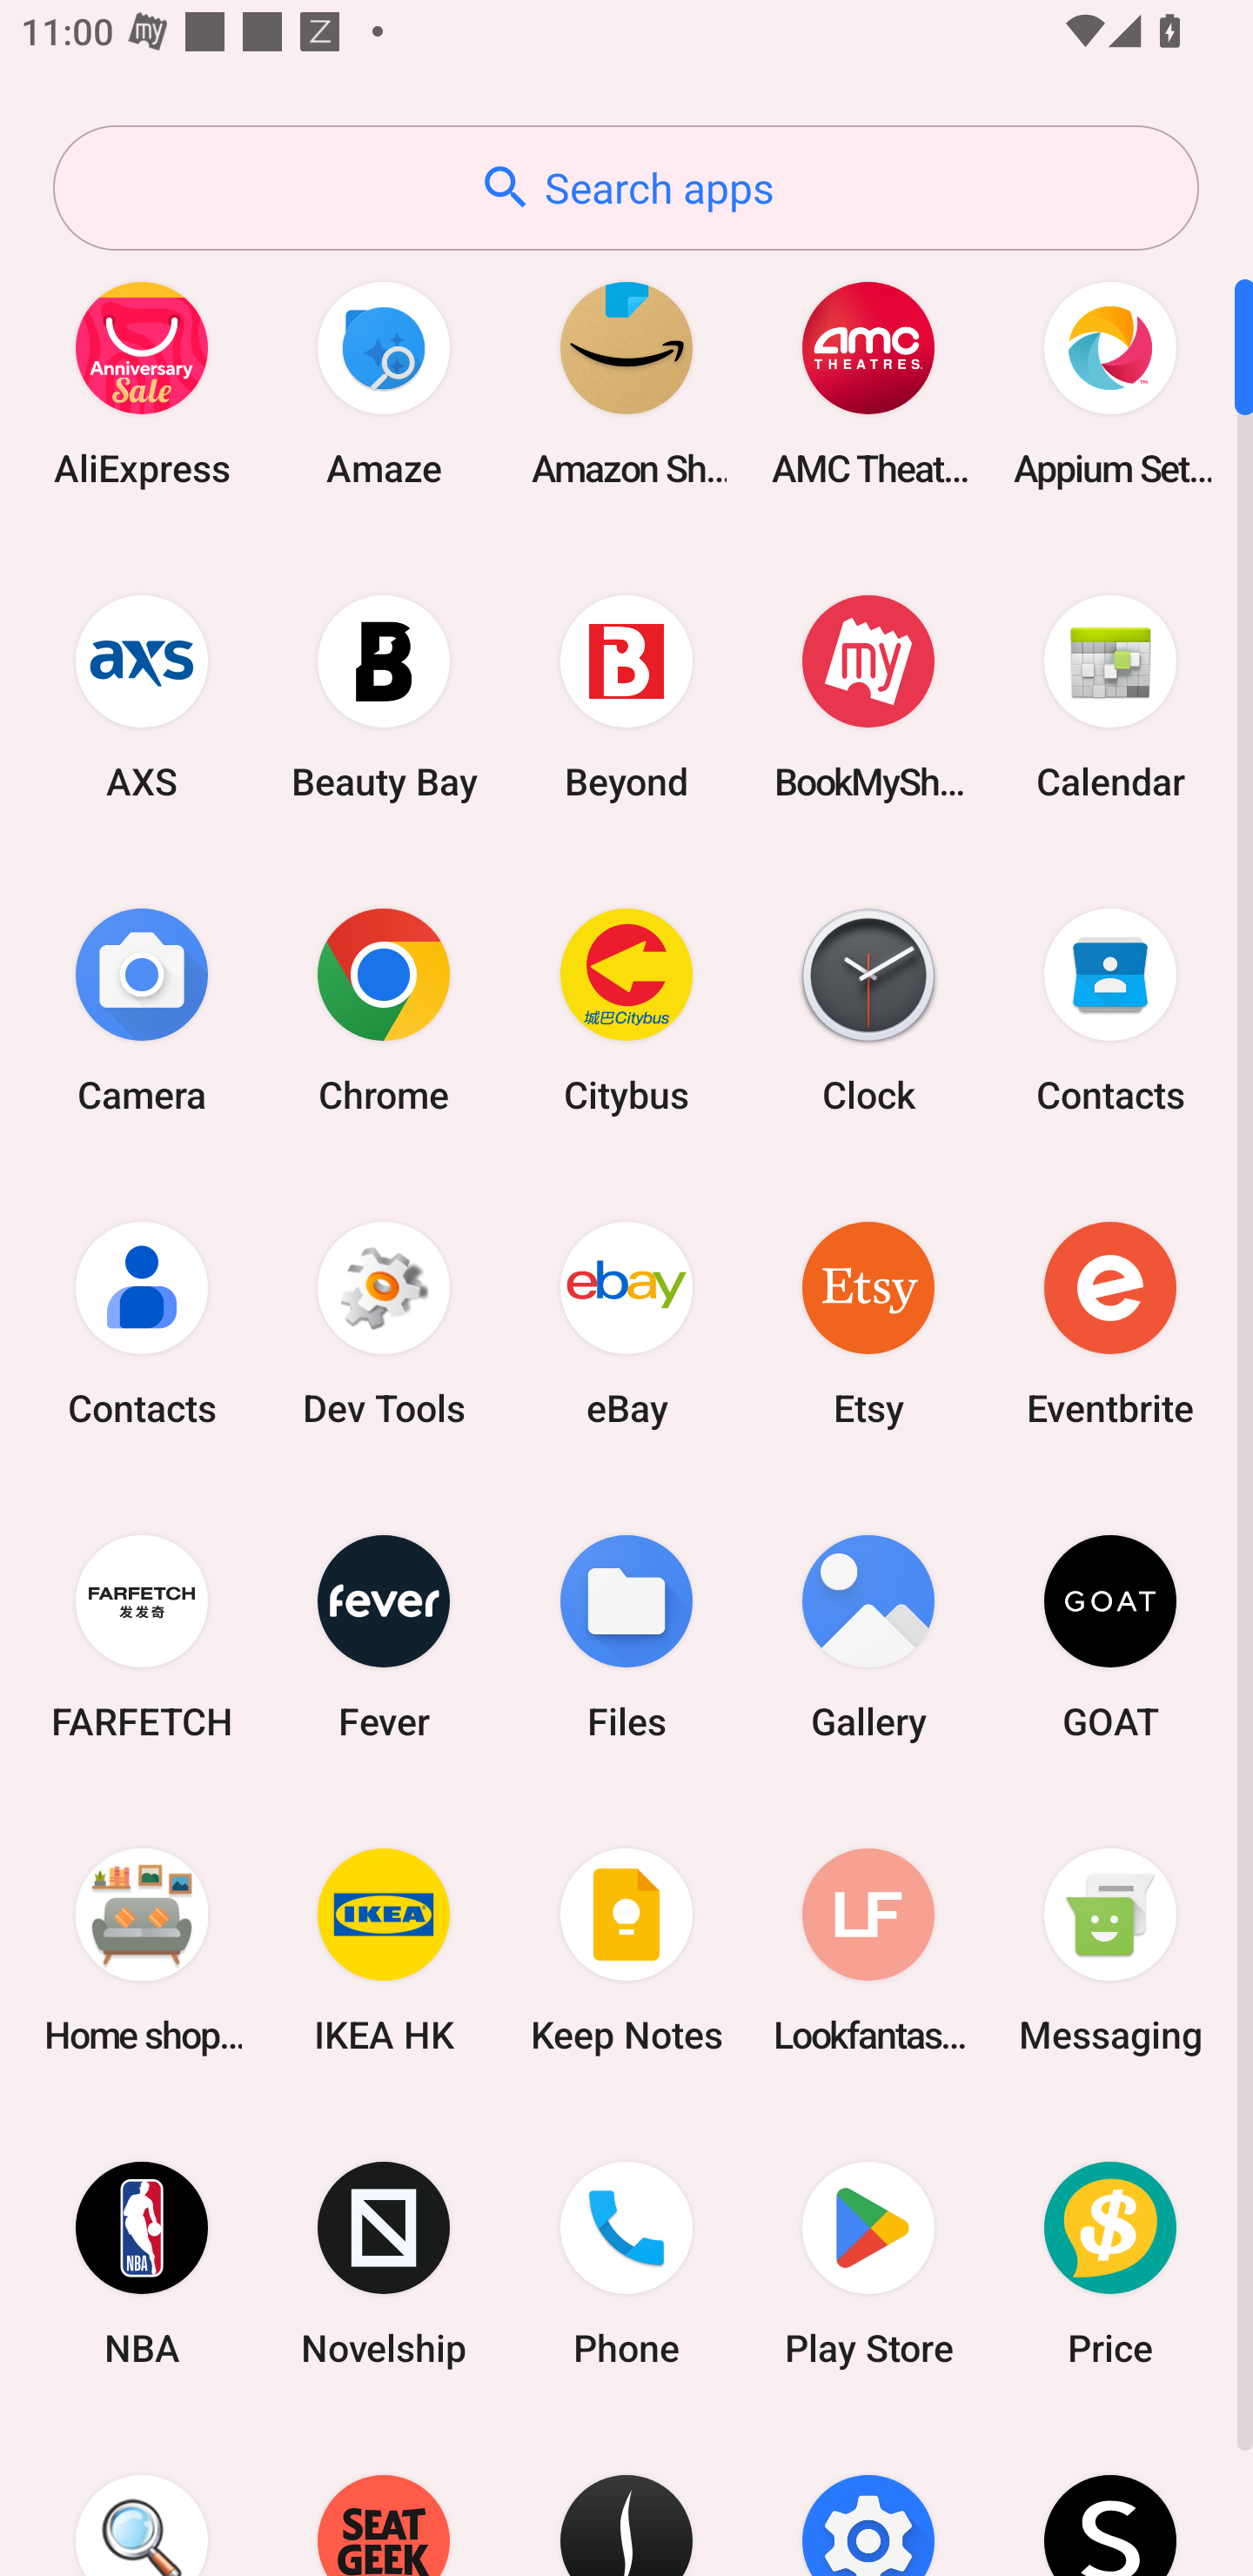 Image resolution: width=1253 pixels, height=2576 pixels. What do you see at coordinates (142, 2264) in the screenshot?
I see `NBA` at bounding box center [142, 2264].